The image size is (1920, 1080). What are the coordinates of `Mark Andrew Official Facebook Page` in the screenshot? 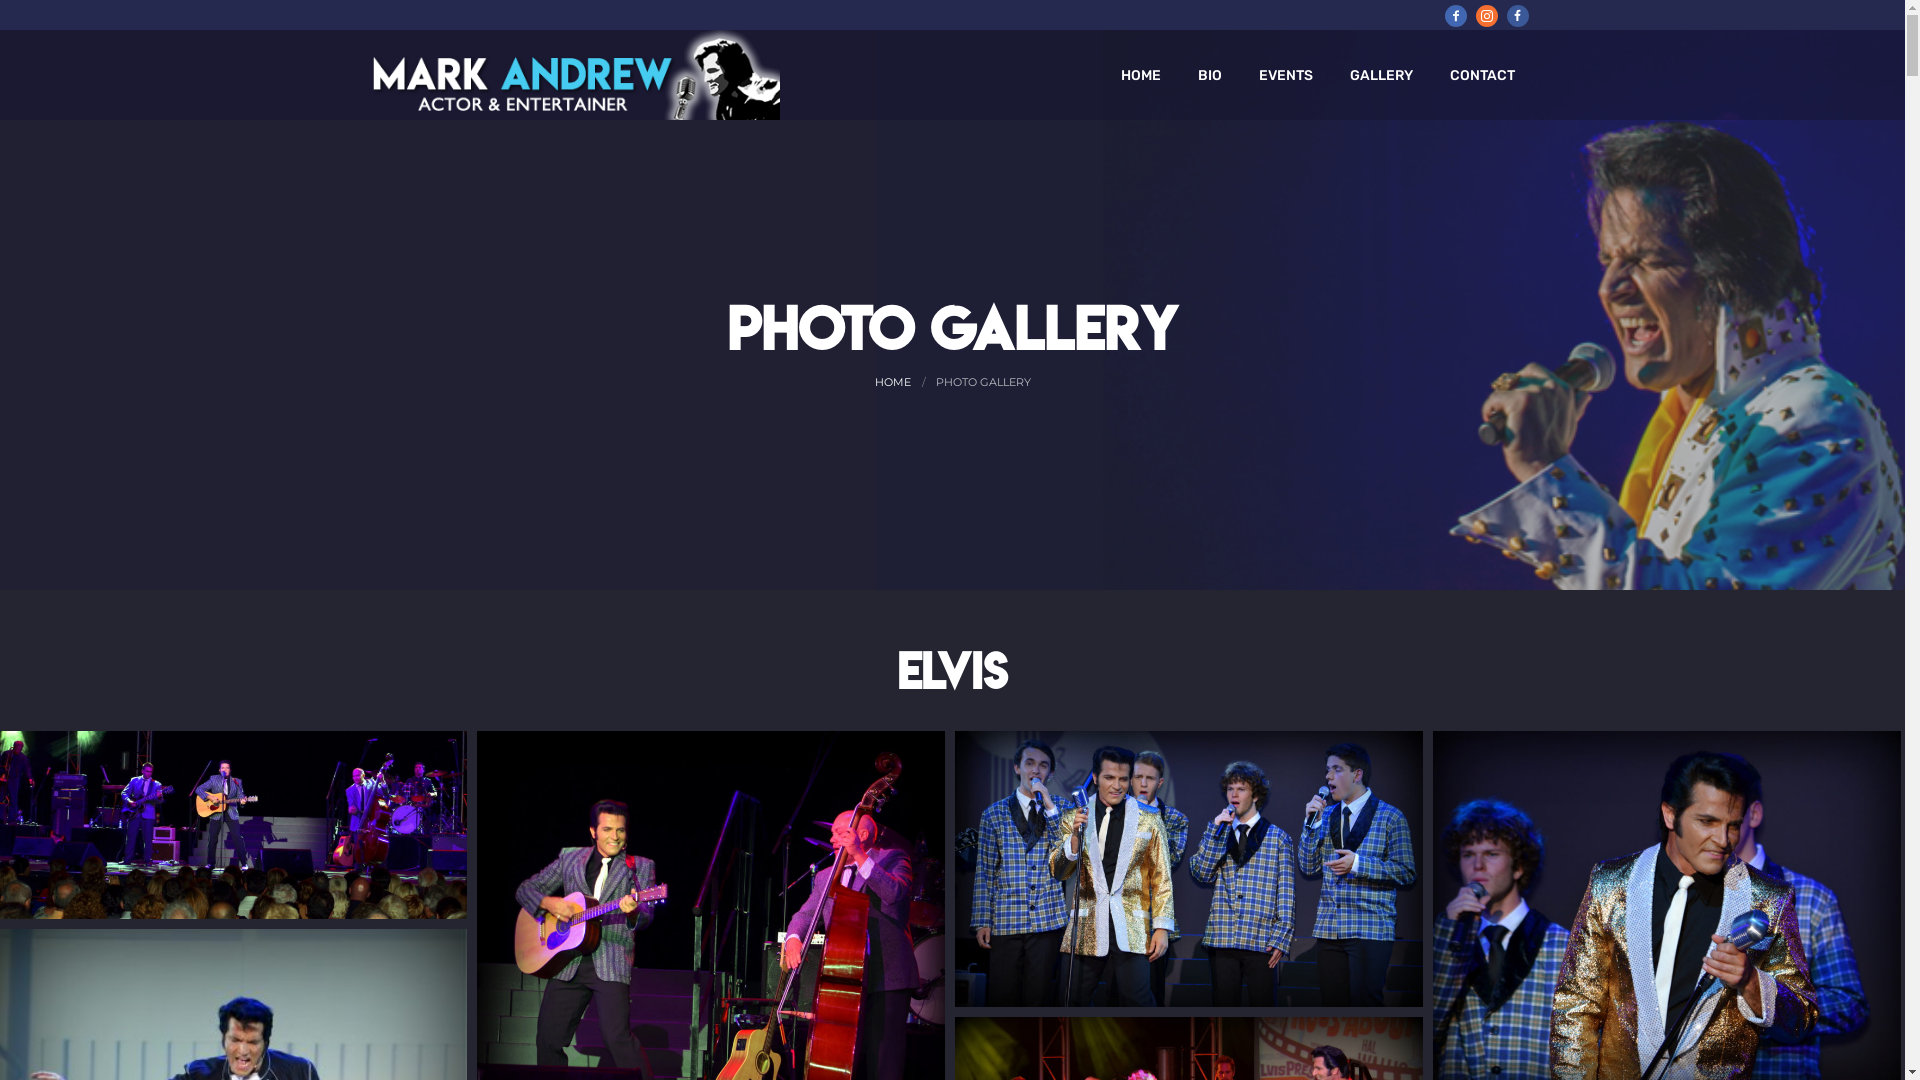 It's located at (1455, 16).